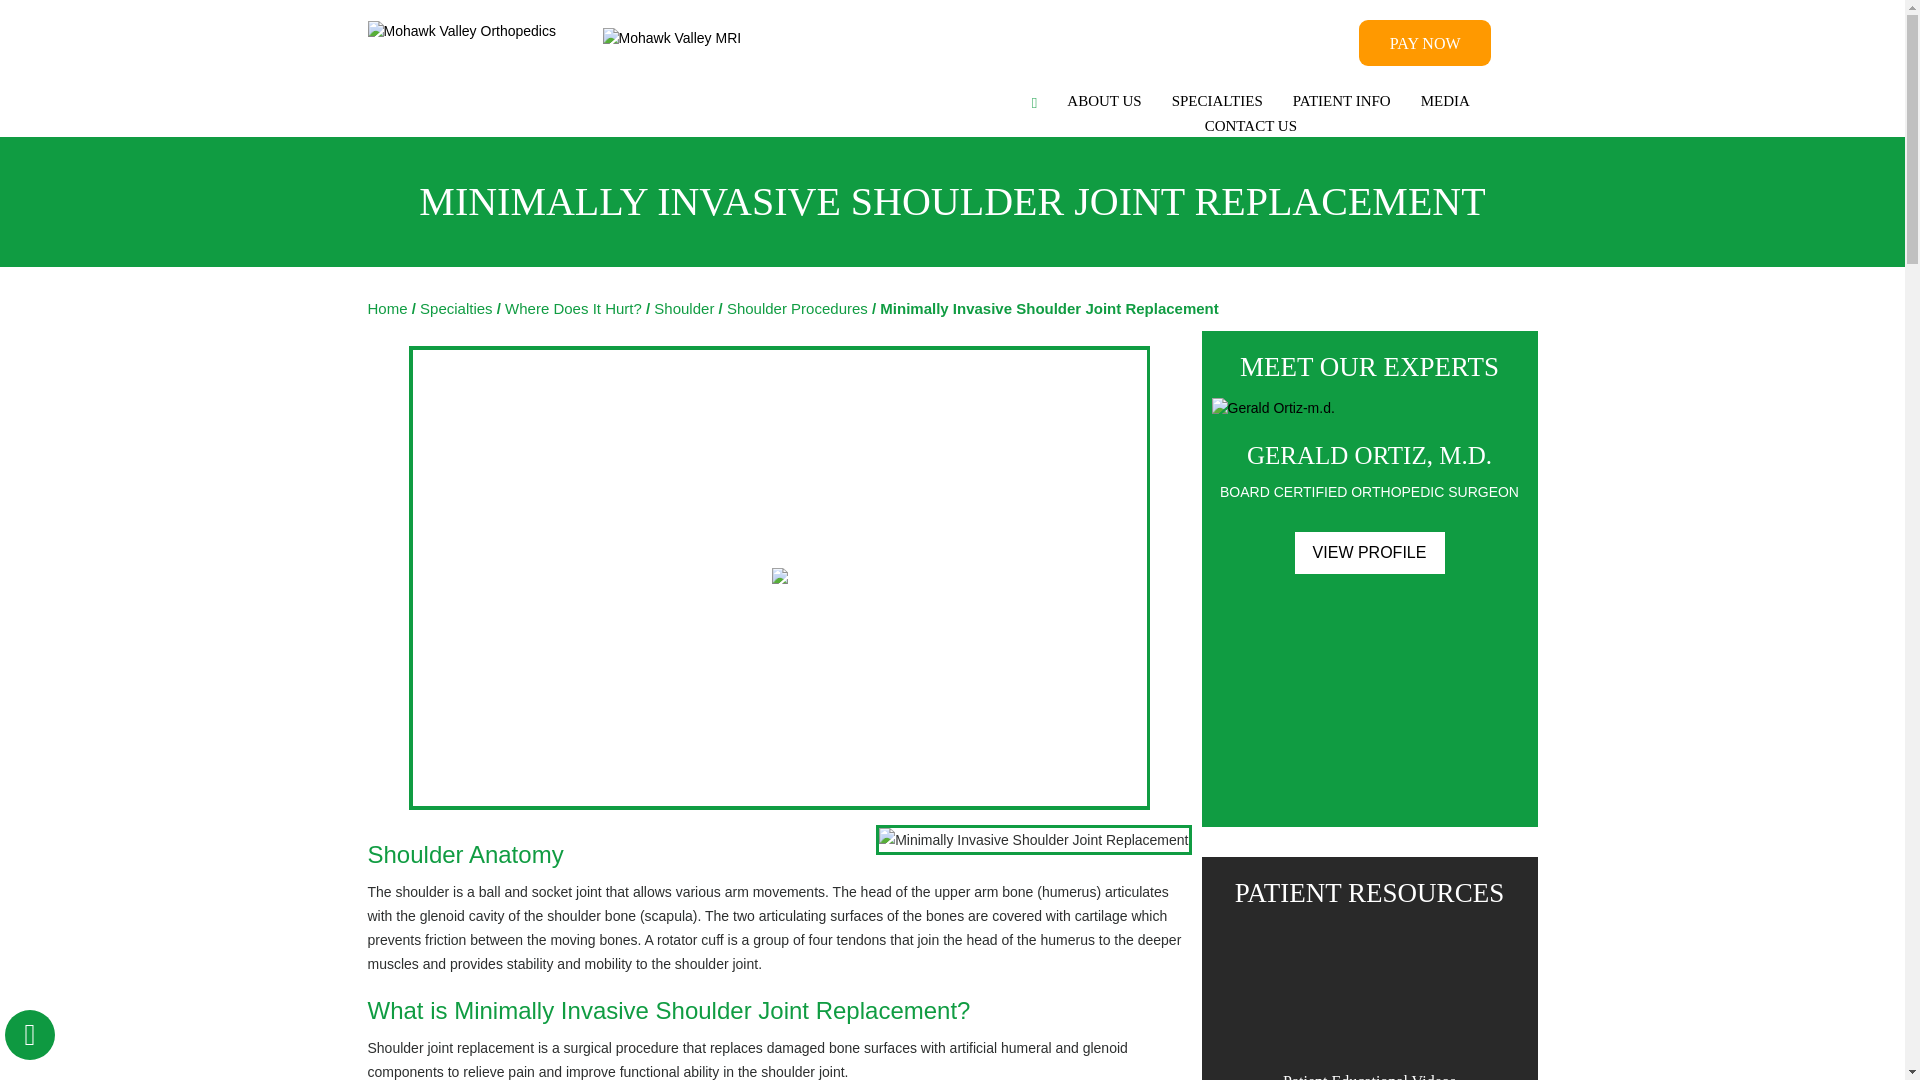  I want to click on Next Slide, so click(1474, 787).